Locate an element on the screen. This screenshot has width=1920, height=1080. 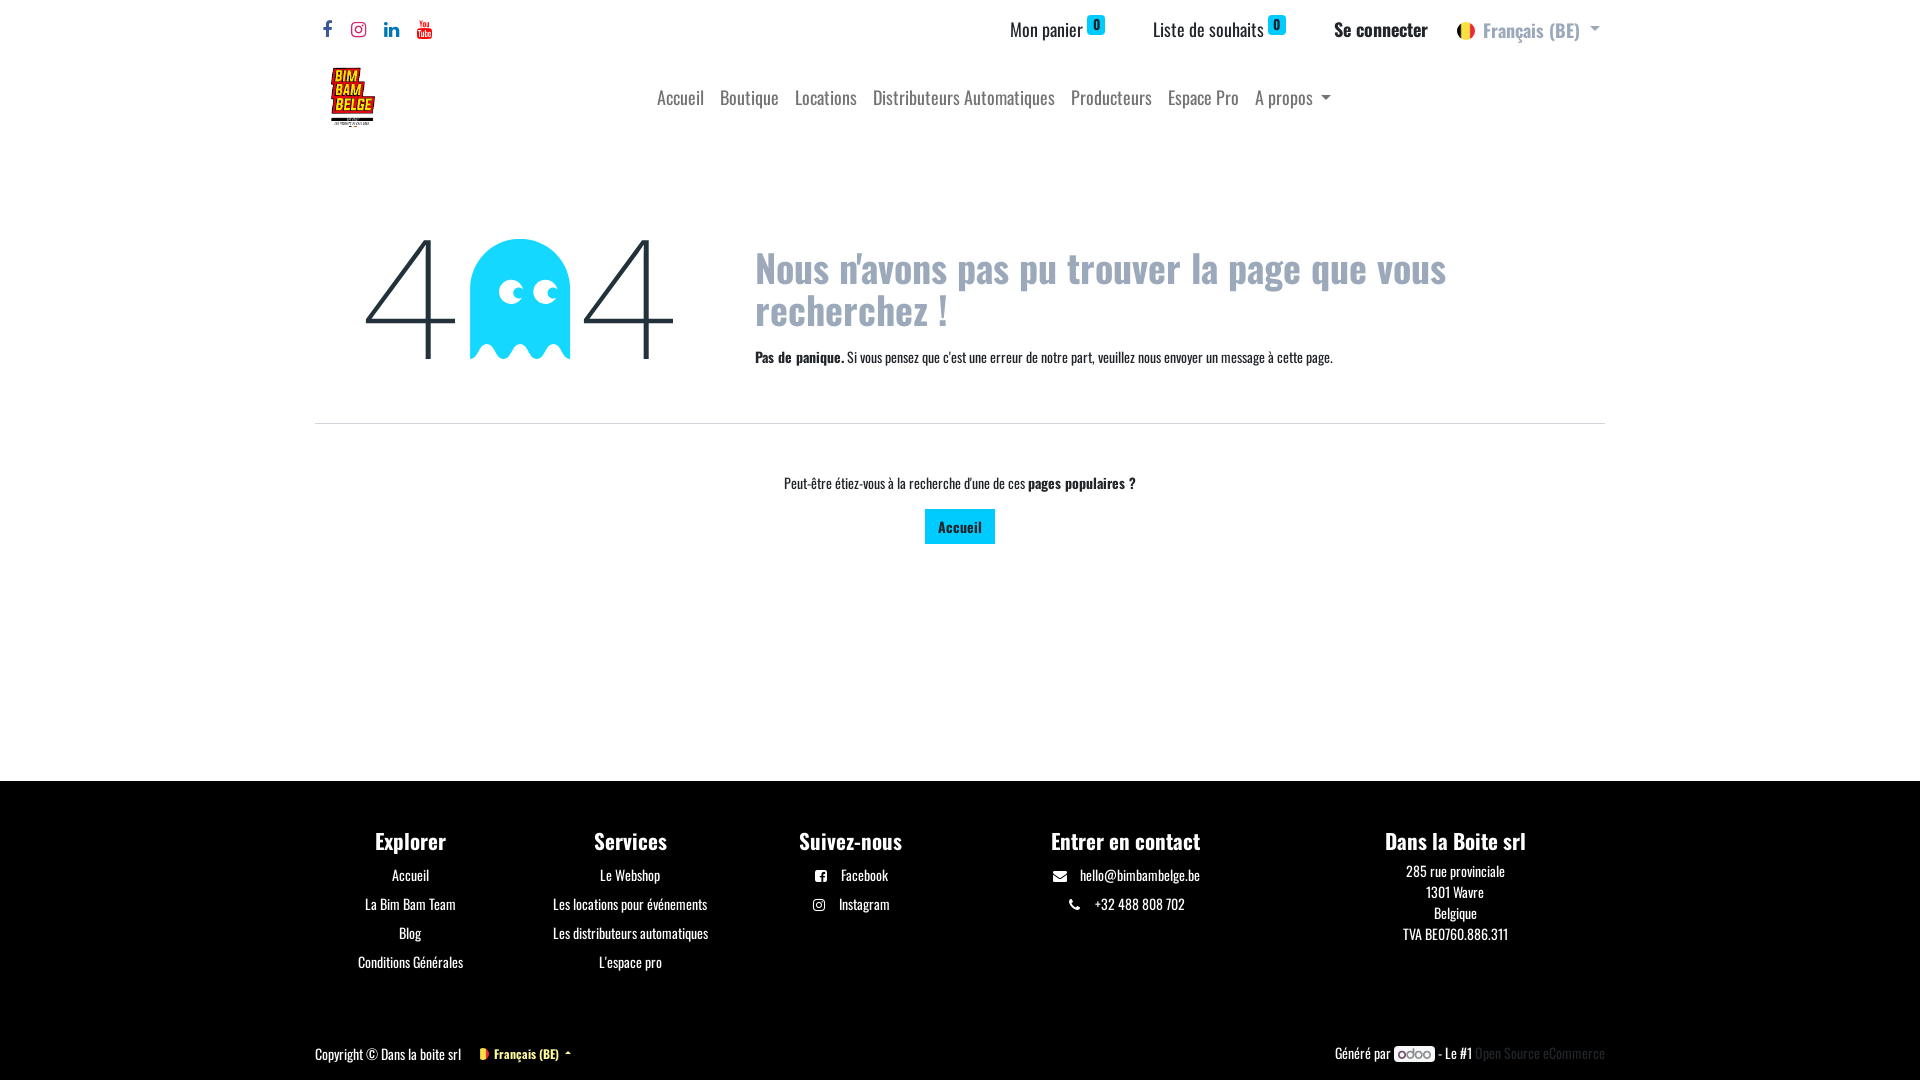
L'espace pro is located at coordinates (630, 962).